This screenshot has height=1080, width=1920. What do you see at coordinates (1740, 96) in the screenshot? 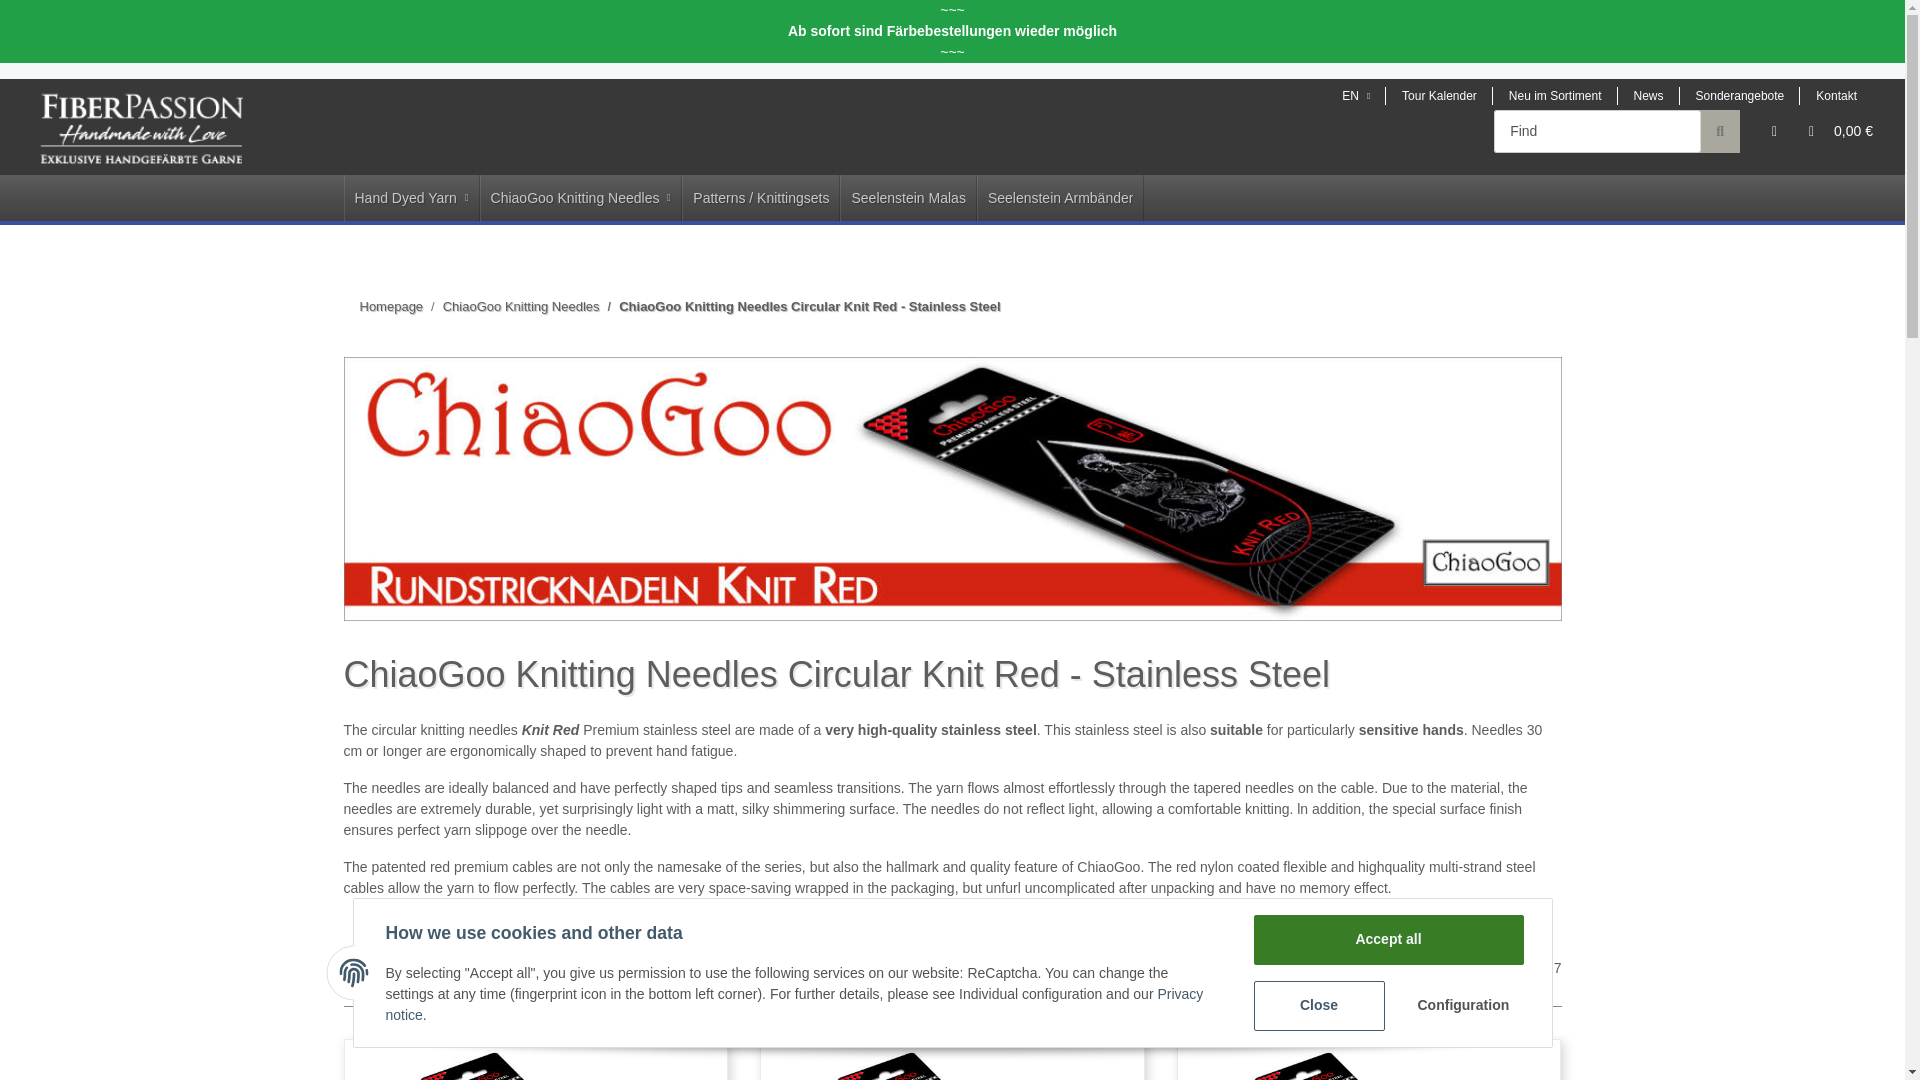
I see `Sonderangebote` at bounding box center [1740, 96].